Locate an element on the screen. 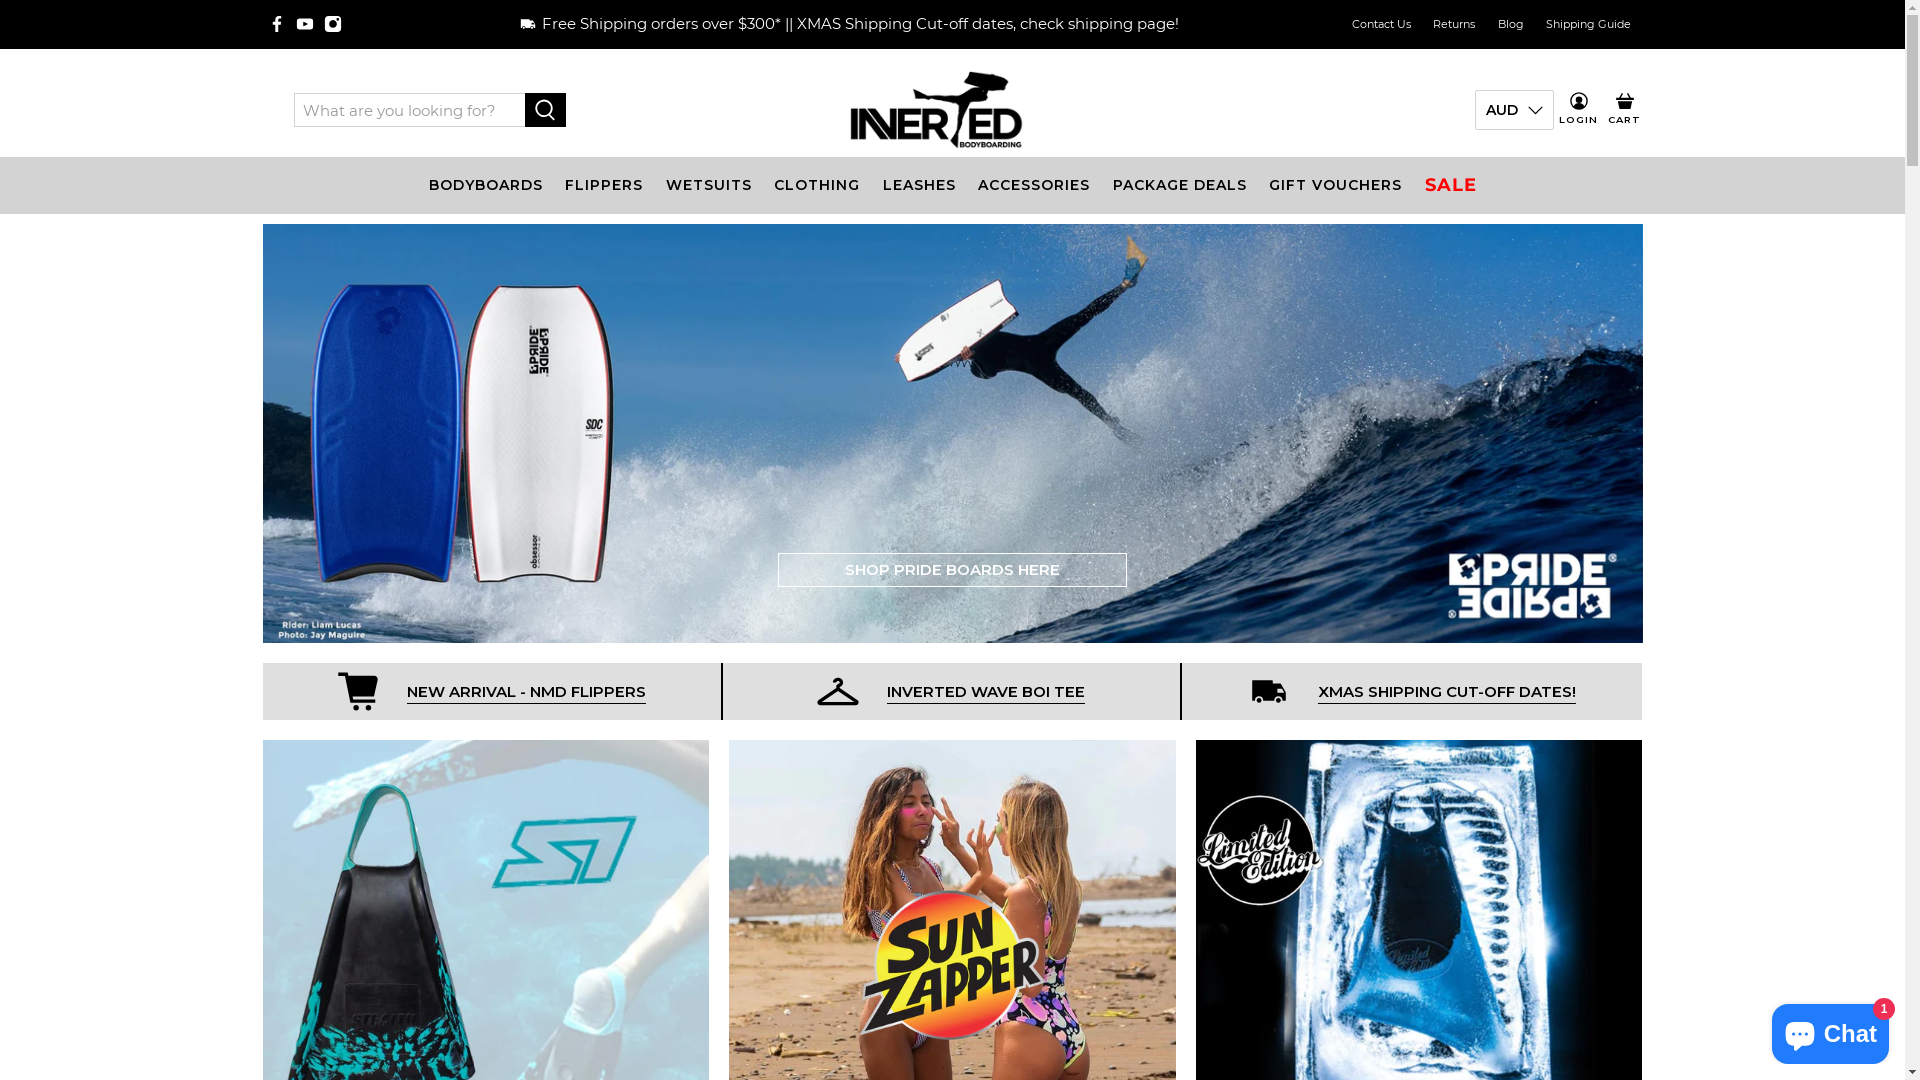  SHOP PRIDE BOARDS HERE is located at coordinates (952, 570).